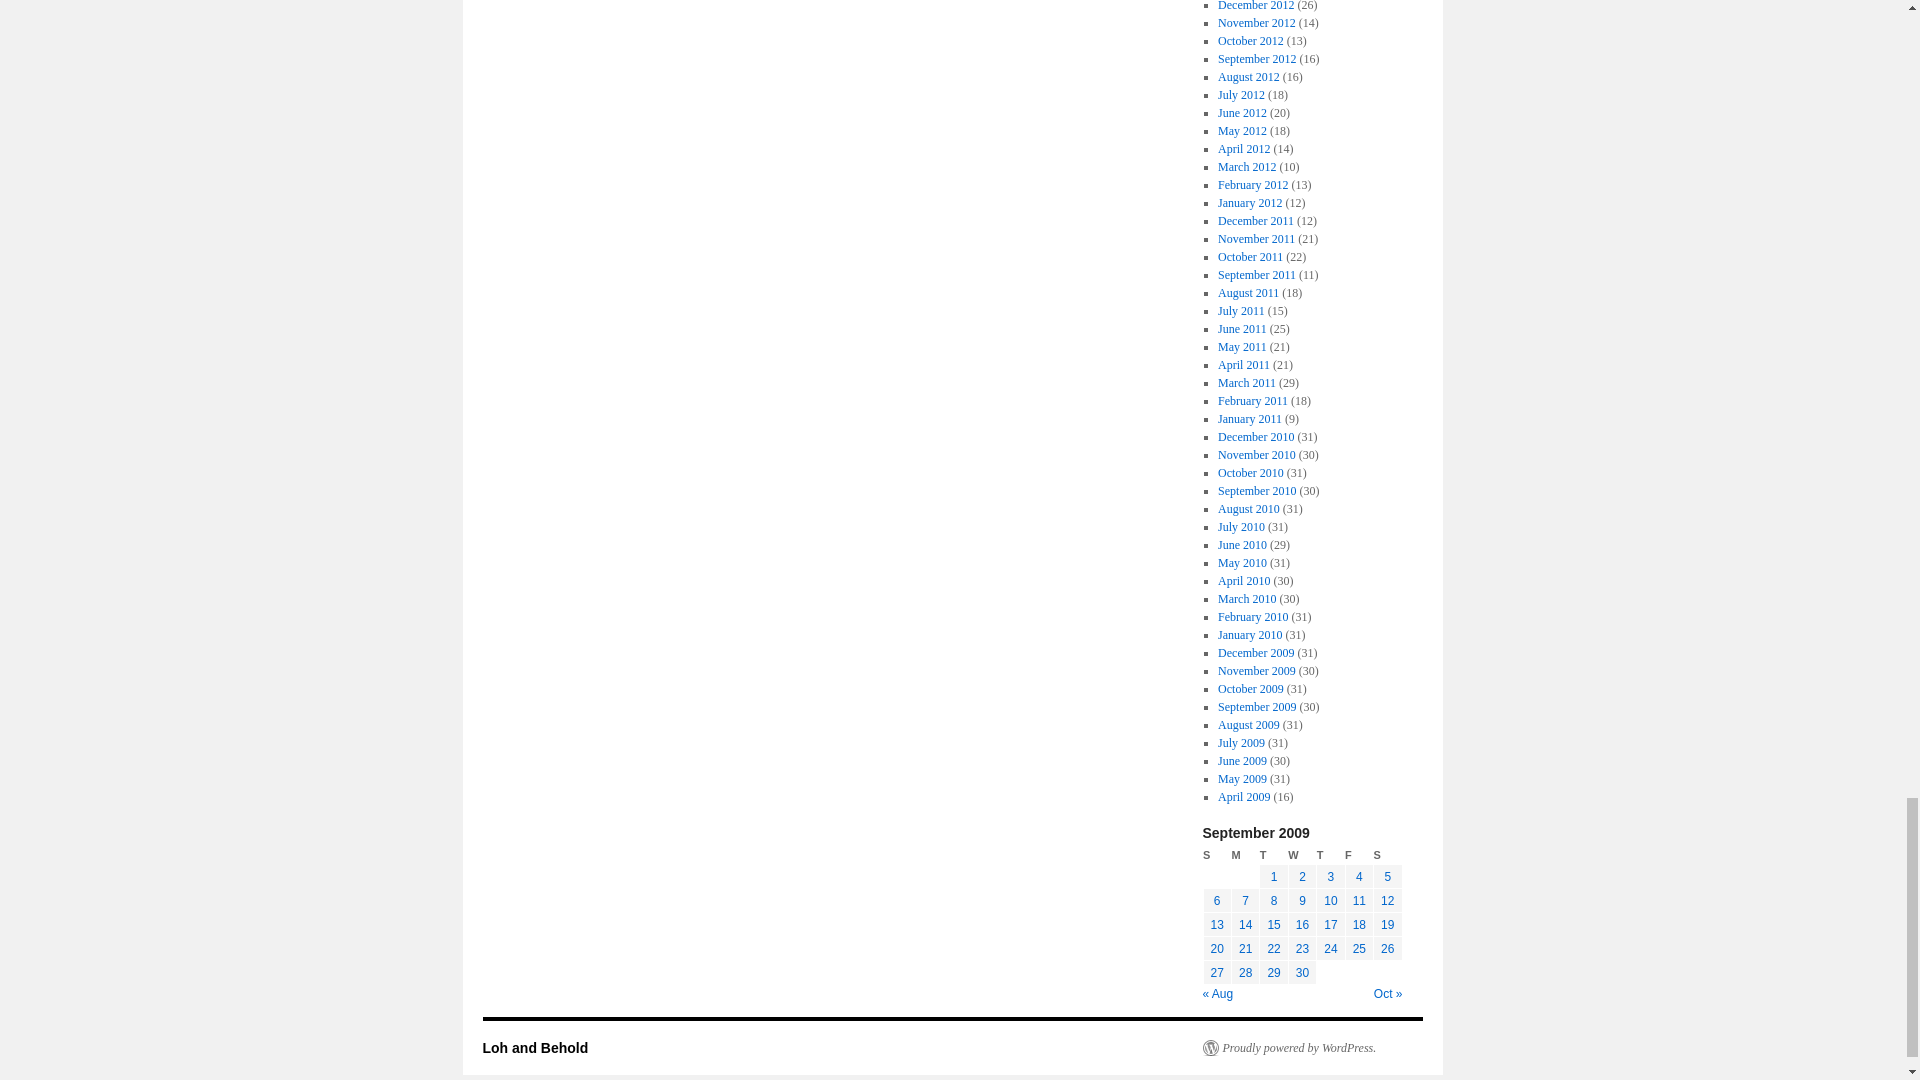 The image size is (1920, 1080). I want to click on Monday, so click(1244, 855).